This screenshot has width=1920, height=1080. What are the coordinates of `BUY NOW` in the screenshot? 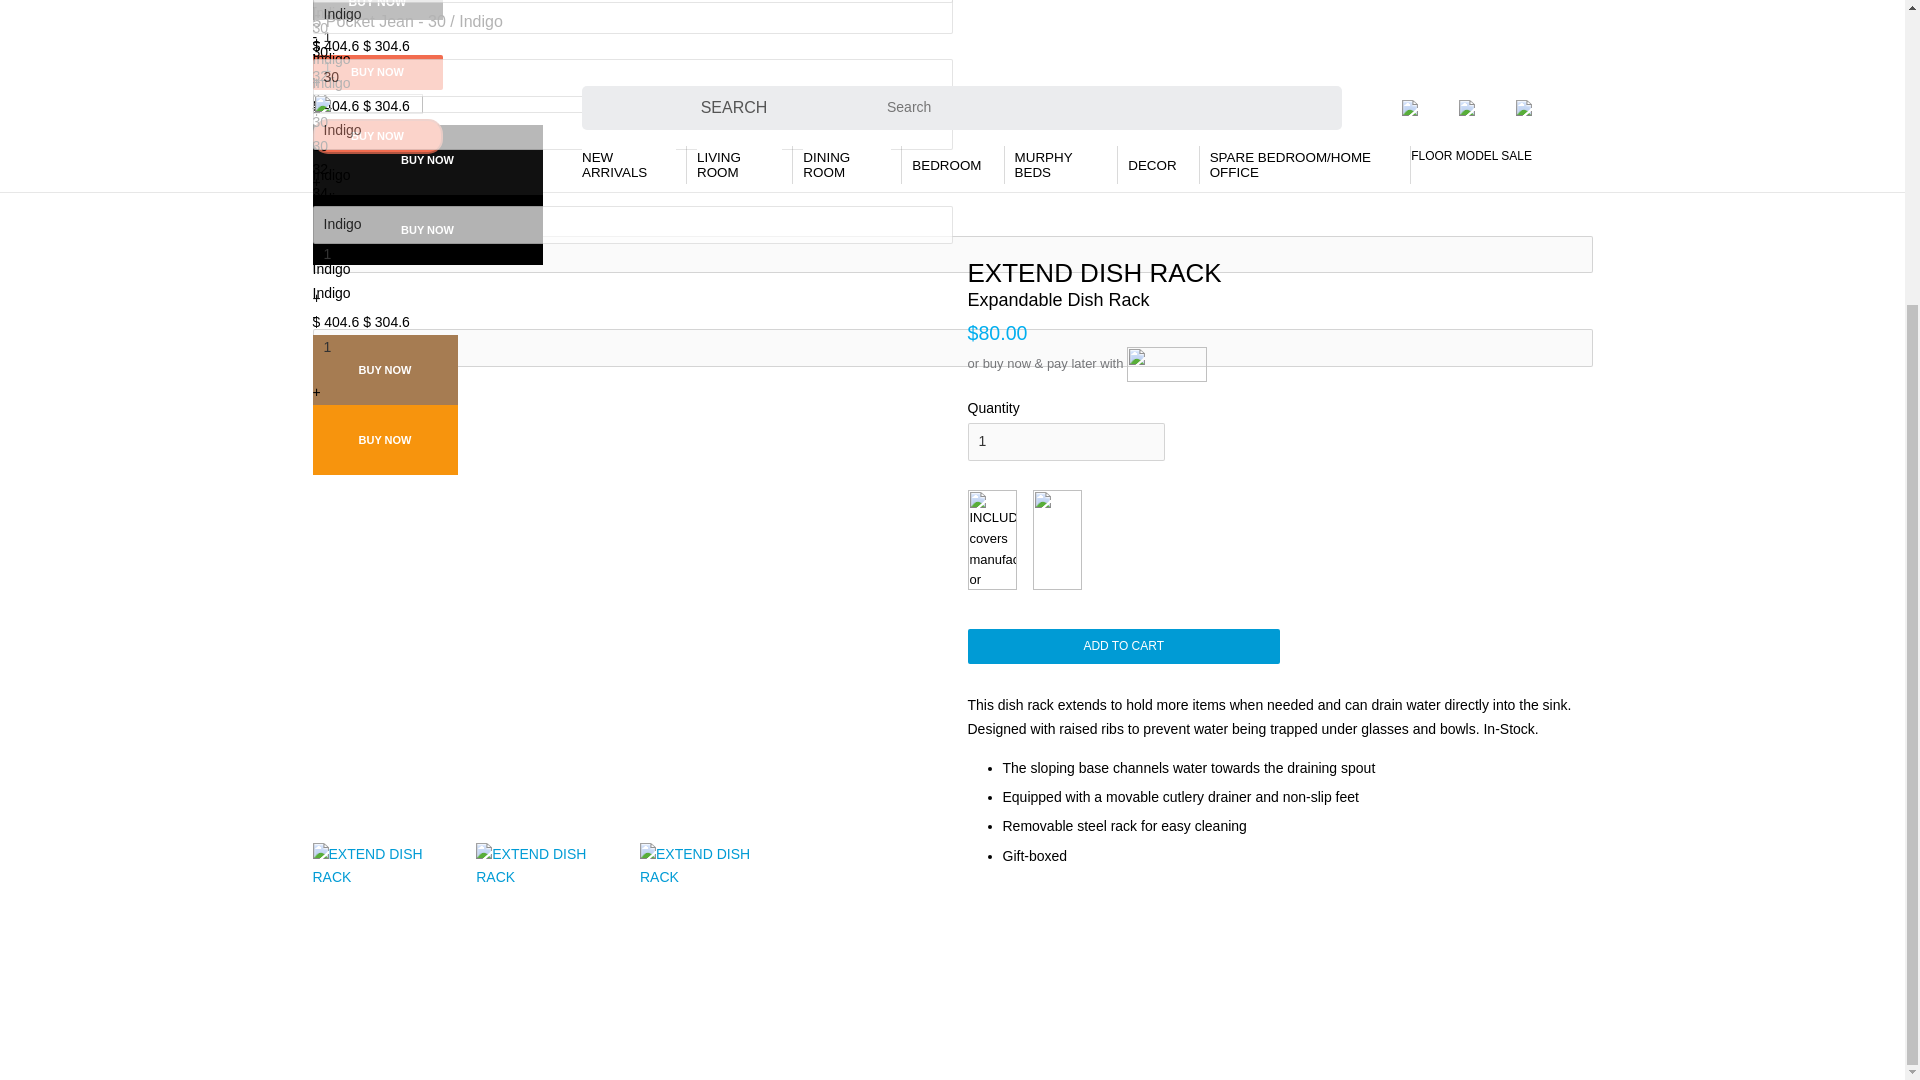 It's located at (384, 370).